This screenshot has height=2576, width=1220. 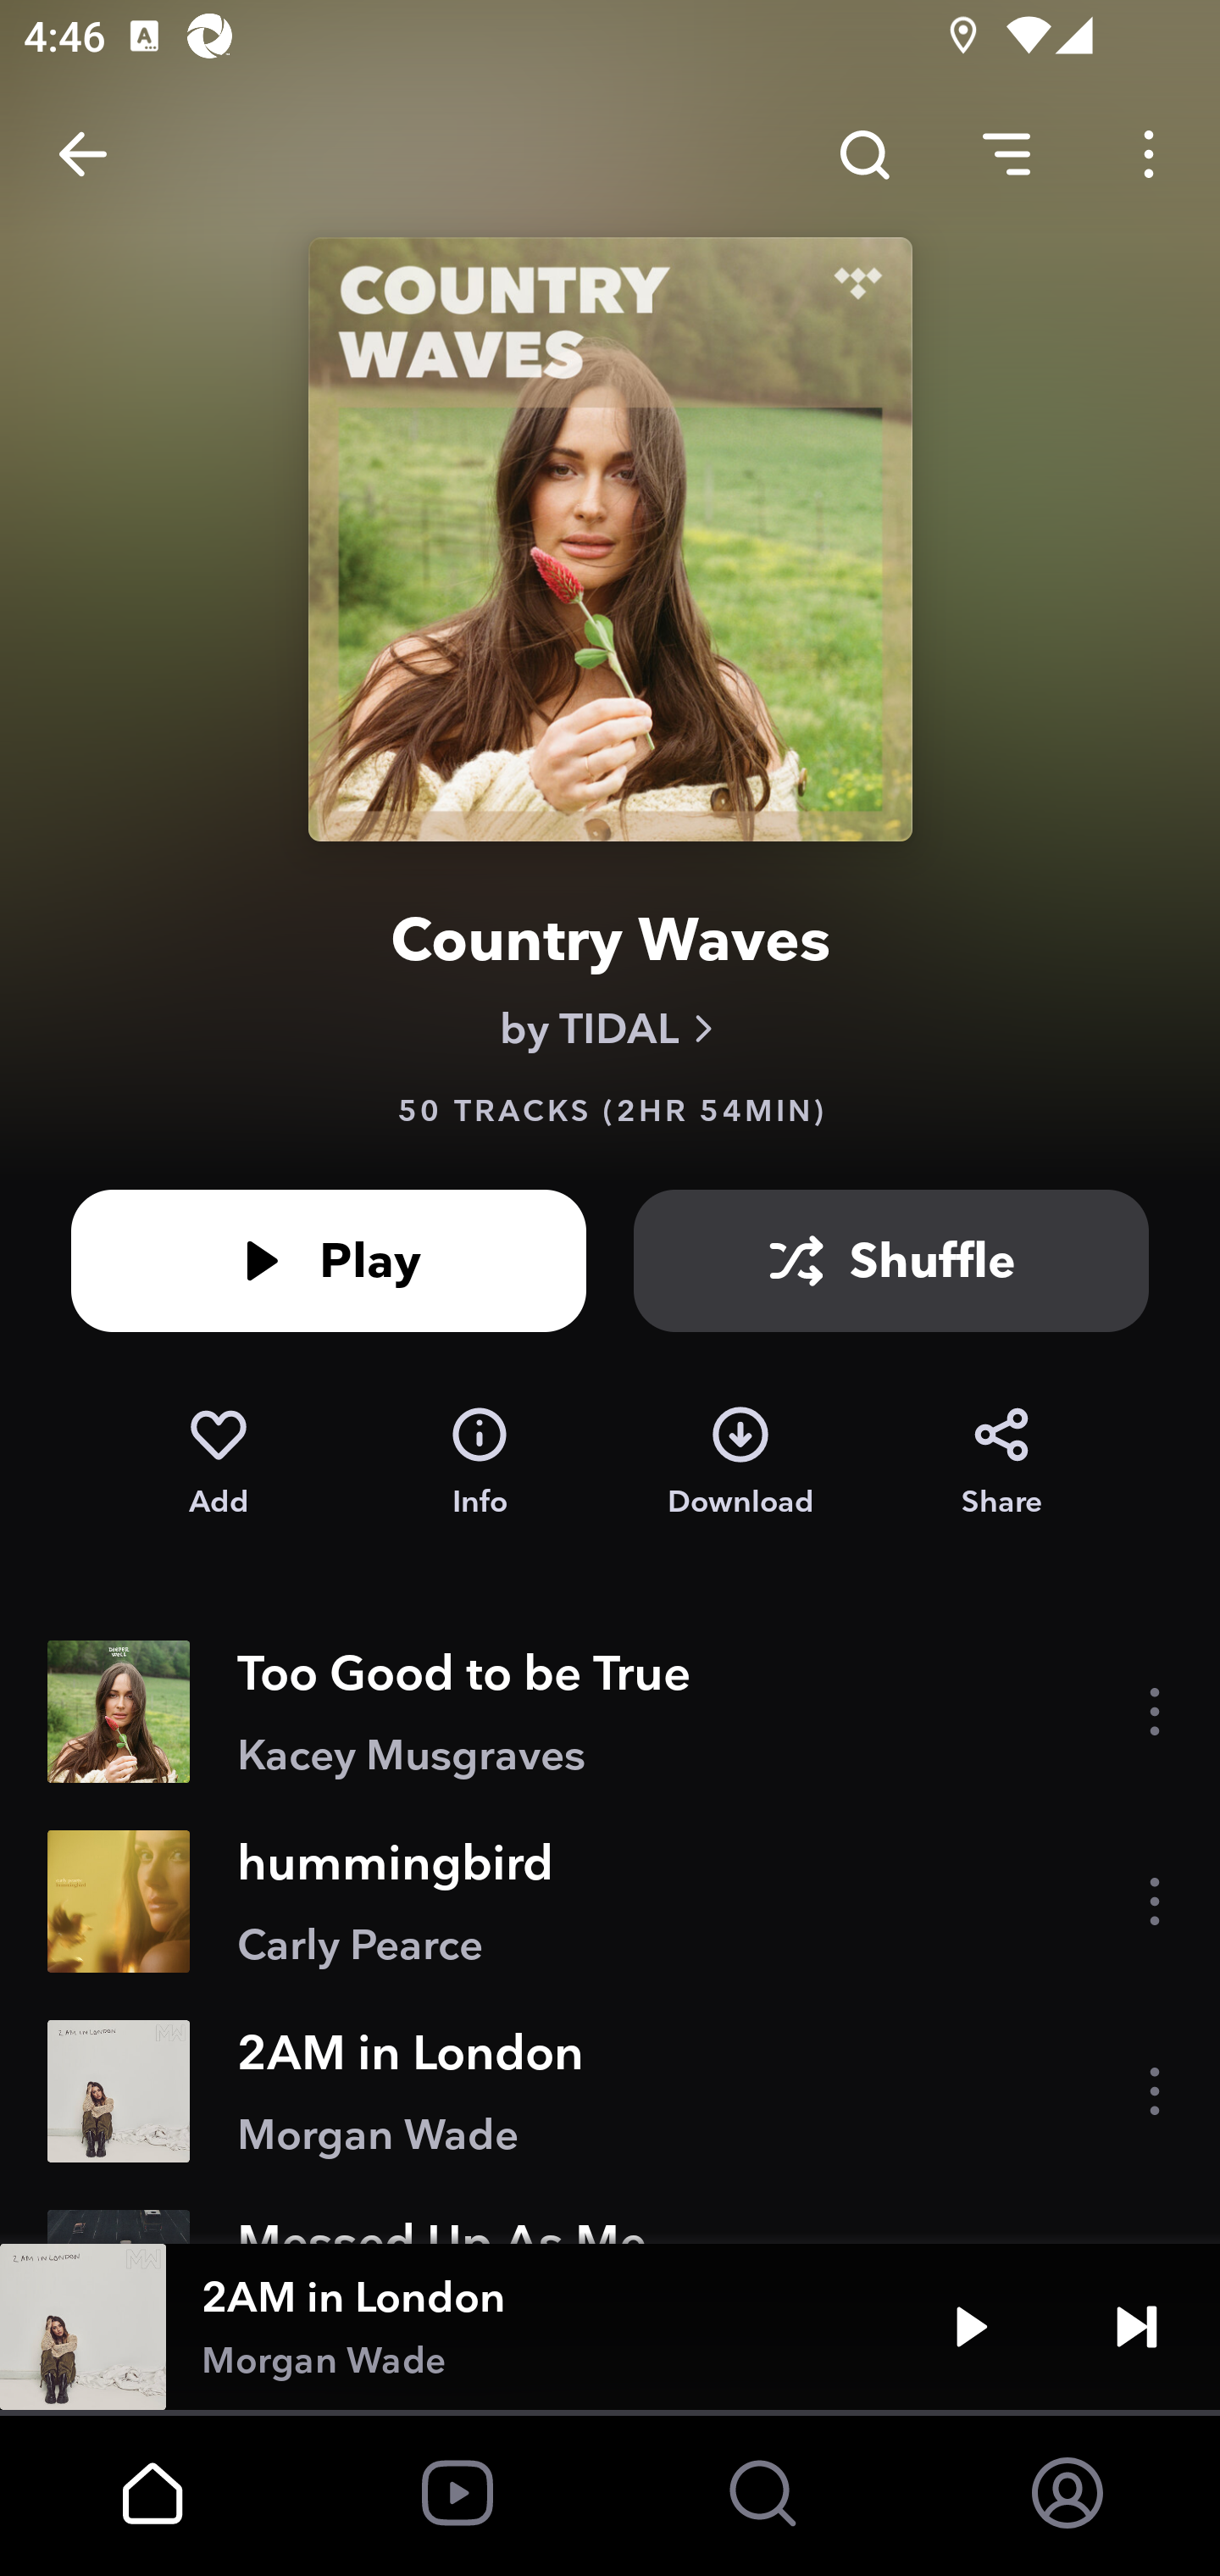 What do you see at coordinates (218, 1463) in the screenshot?
I see `Add` at bounding box center [218, 1463].